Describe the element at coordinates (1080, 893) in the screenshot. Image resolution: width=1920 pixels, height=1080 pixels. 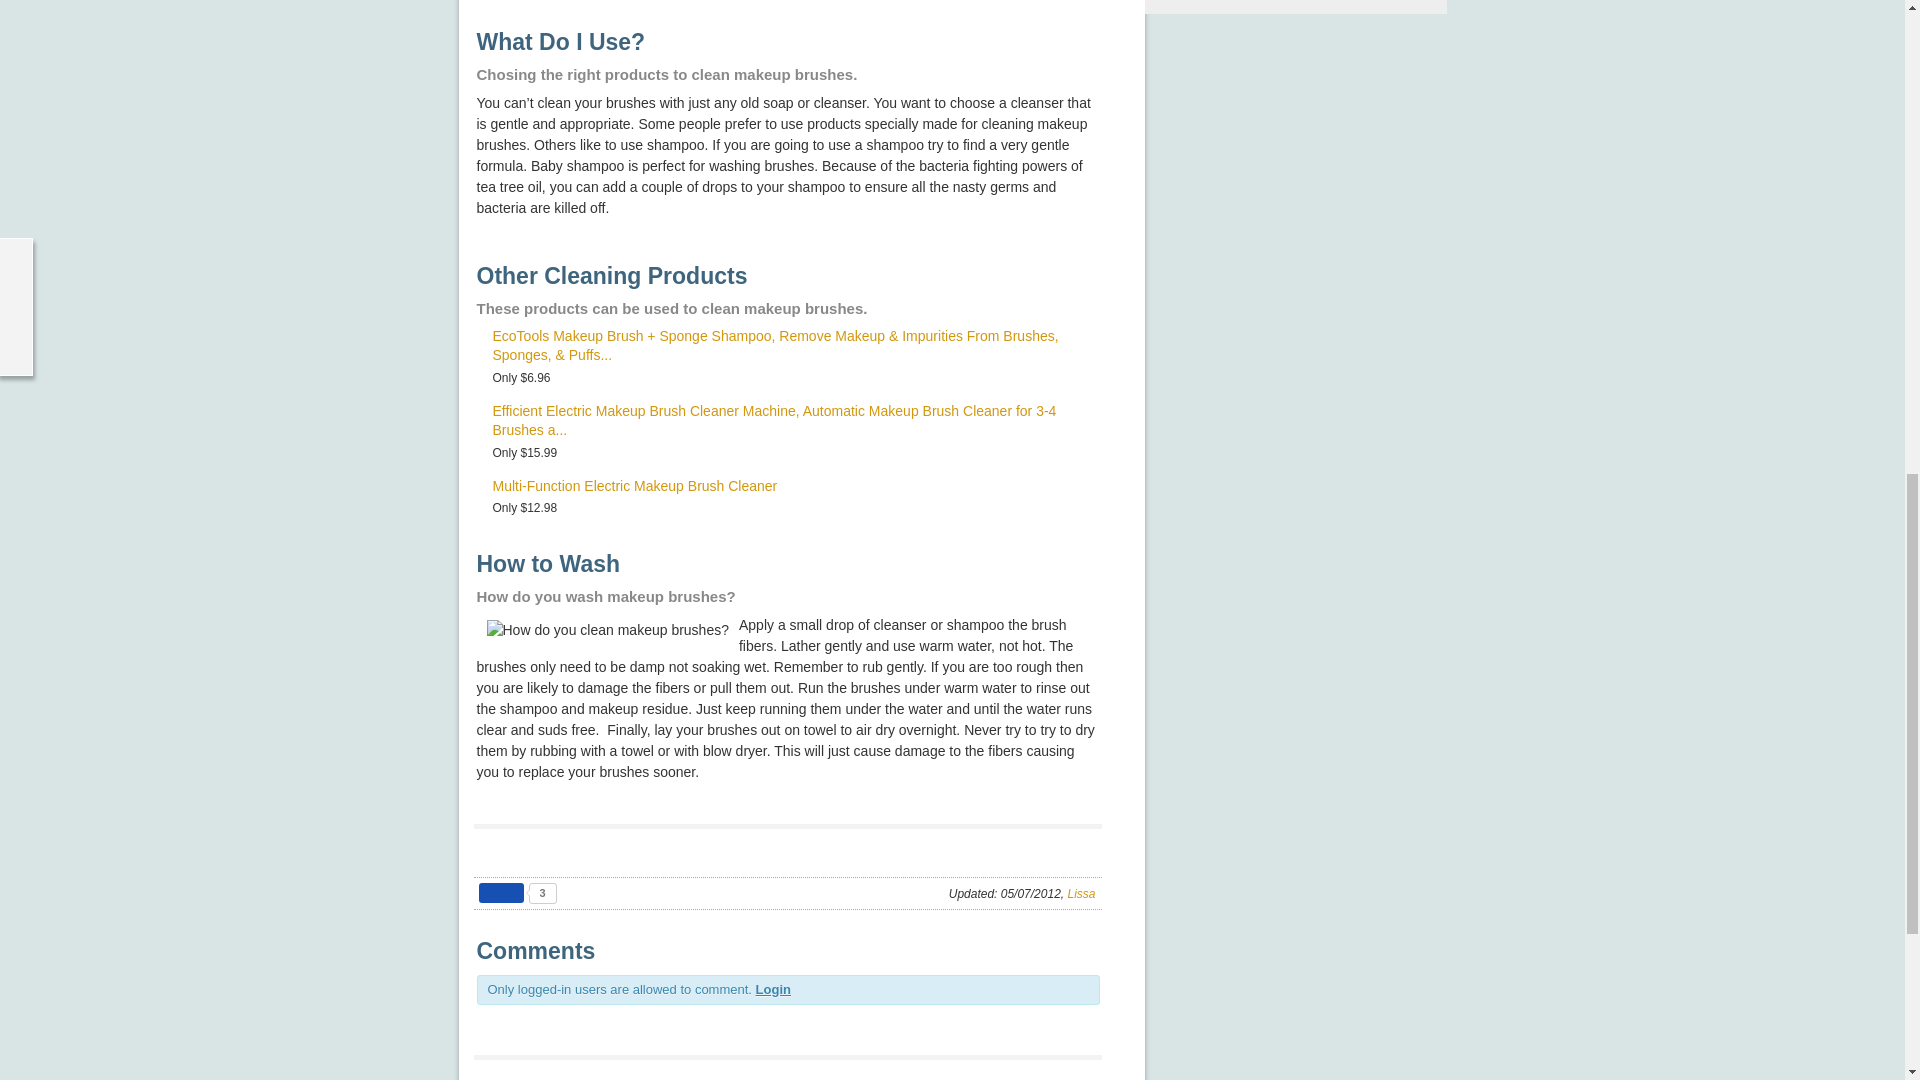
I see `Lissa` at that location.